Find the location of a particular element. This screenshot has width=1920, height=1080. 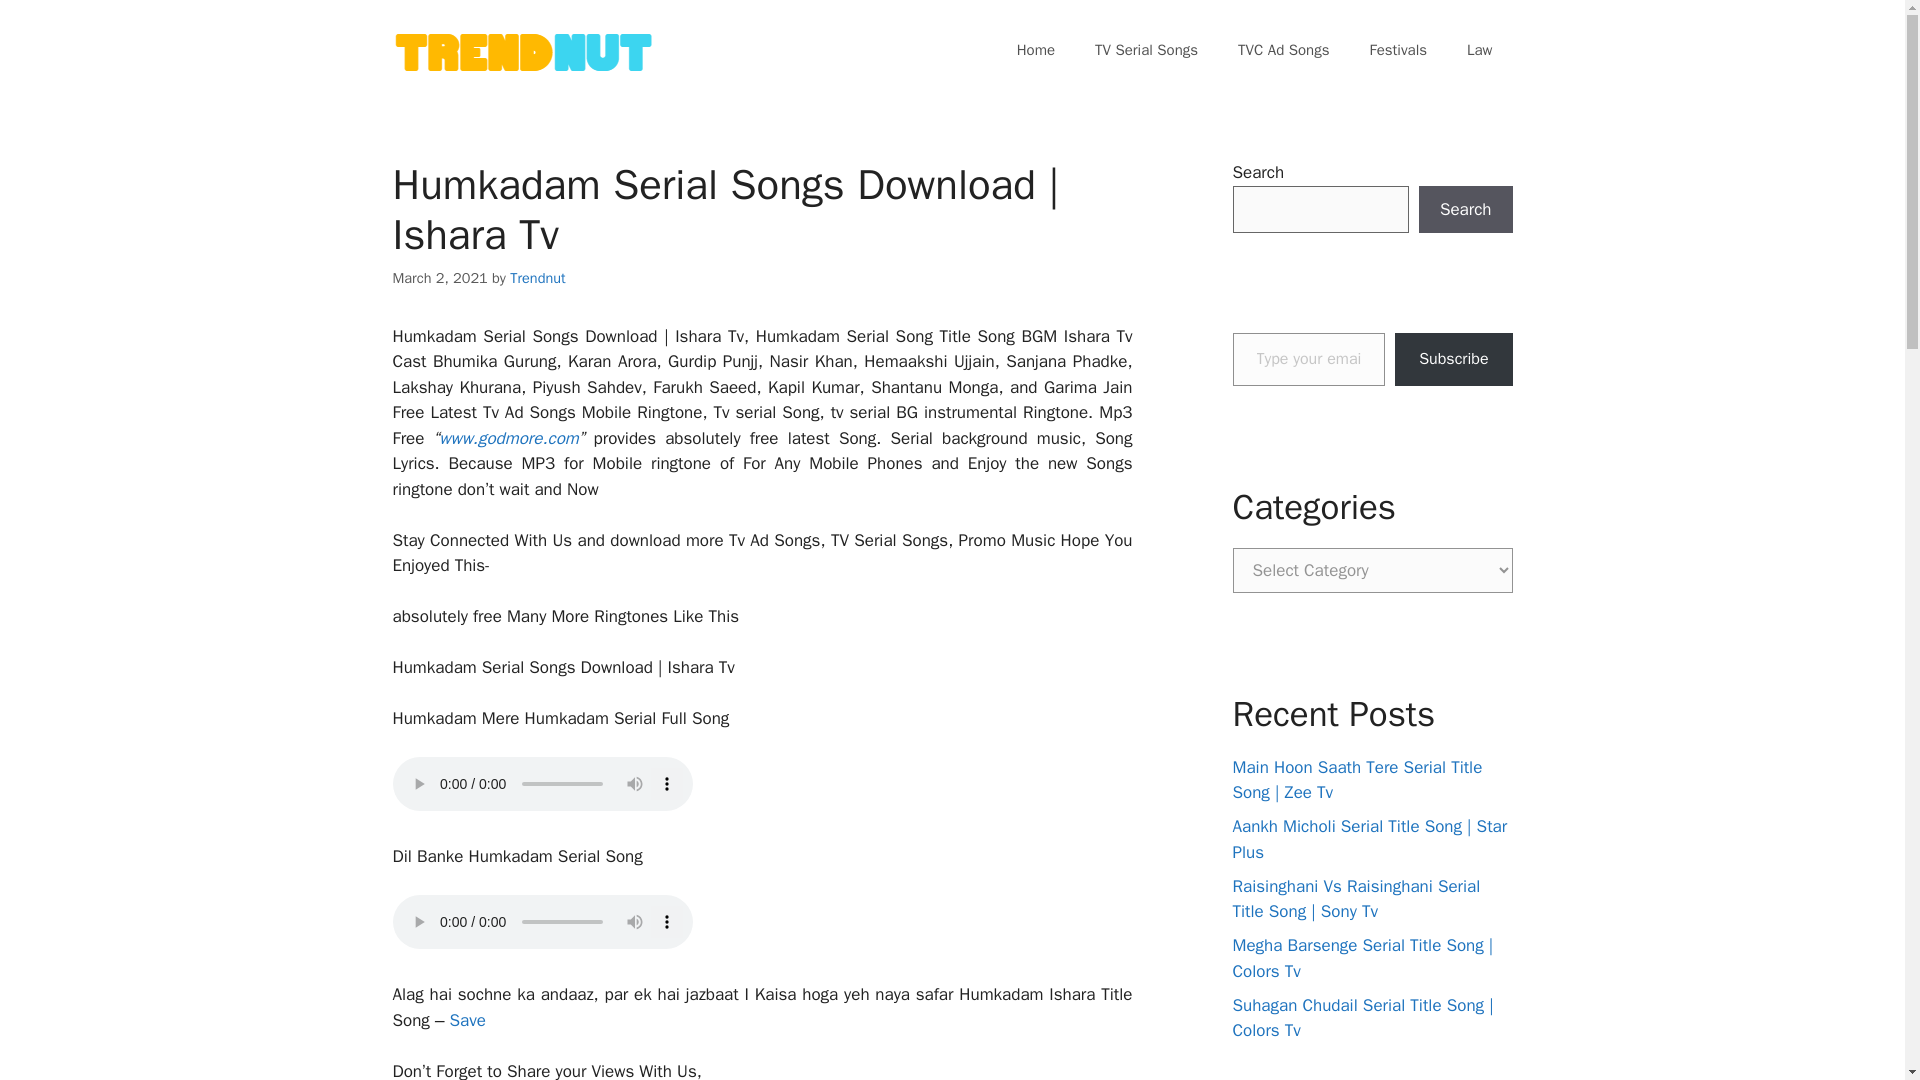

Law is located at coordinates (1480, 50).